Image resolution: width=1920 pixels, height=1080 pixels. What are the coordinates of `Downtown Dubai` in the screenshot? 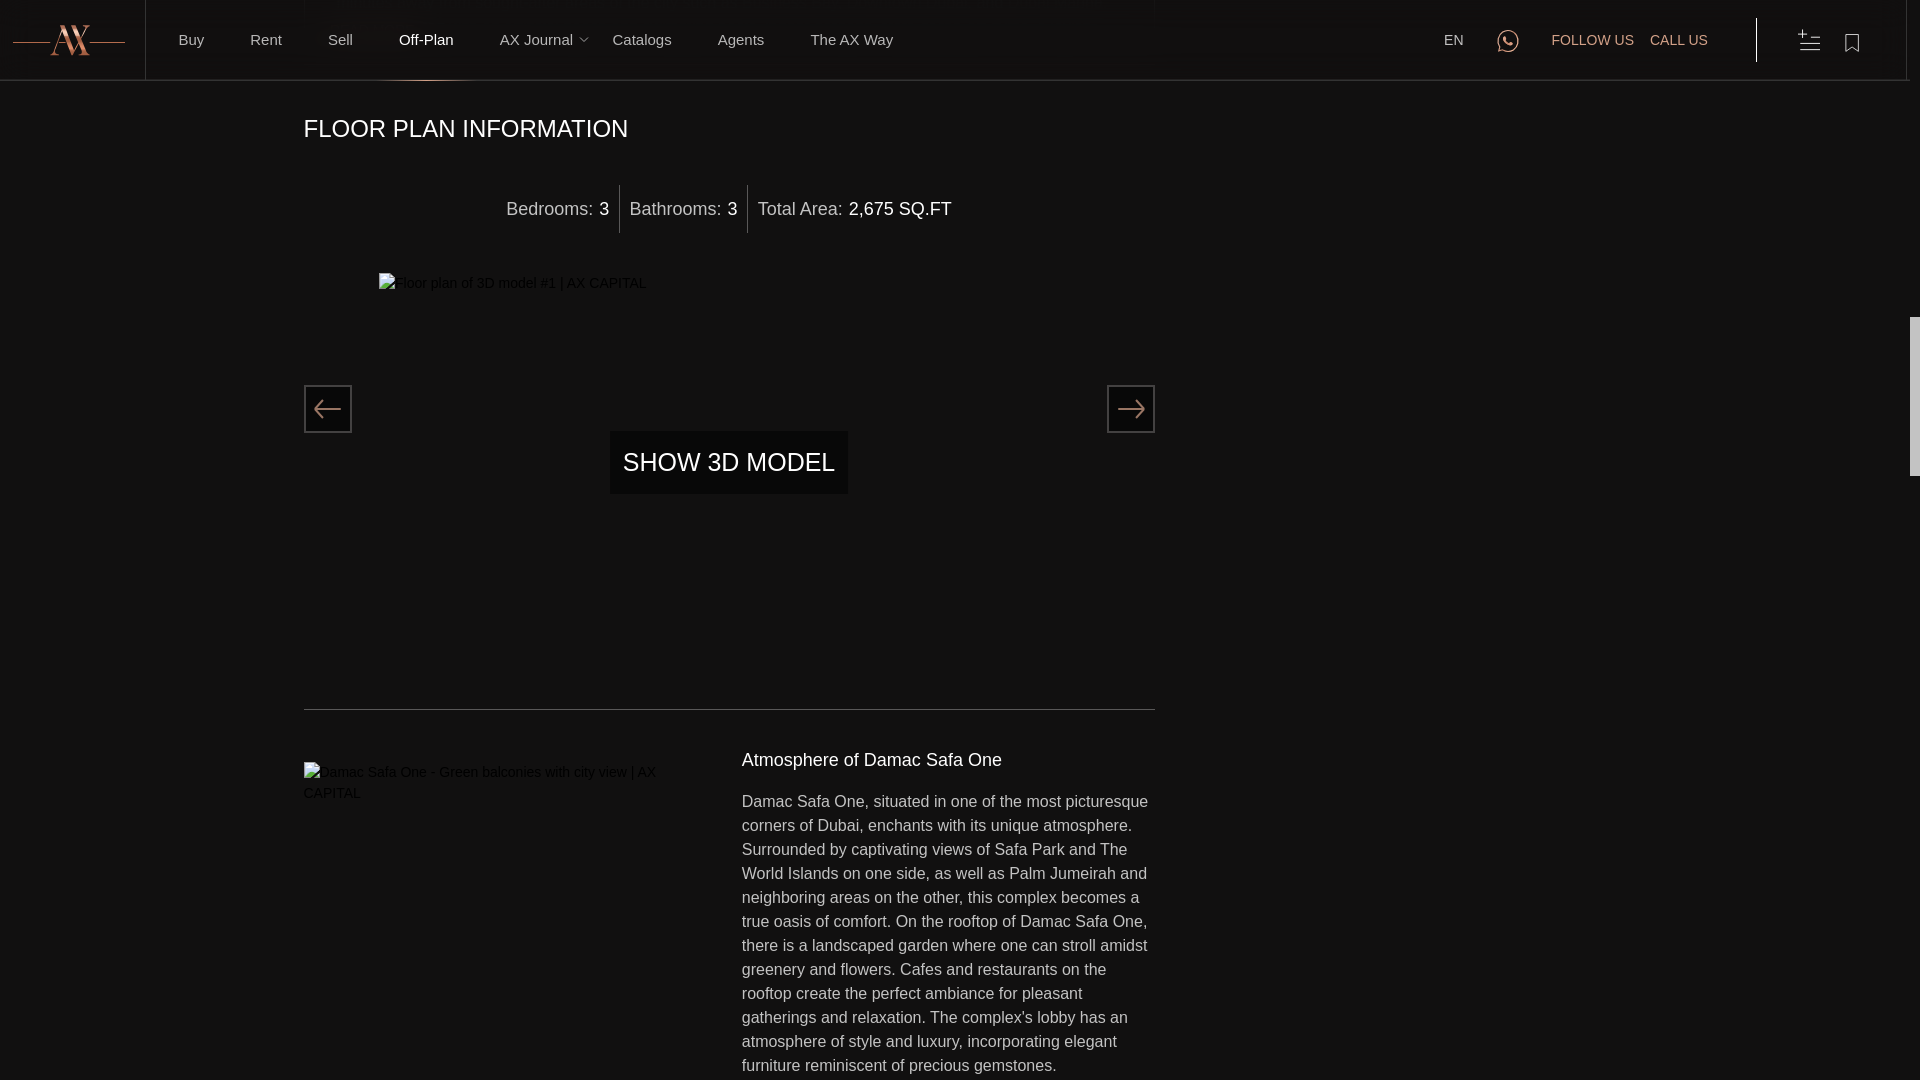 It's located at (906, 5).